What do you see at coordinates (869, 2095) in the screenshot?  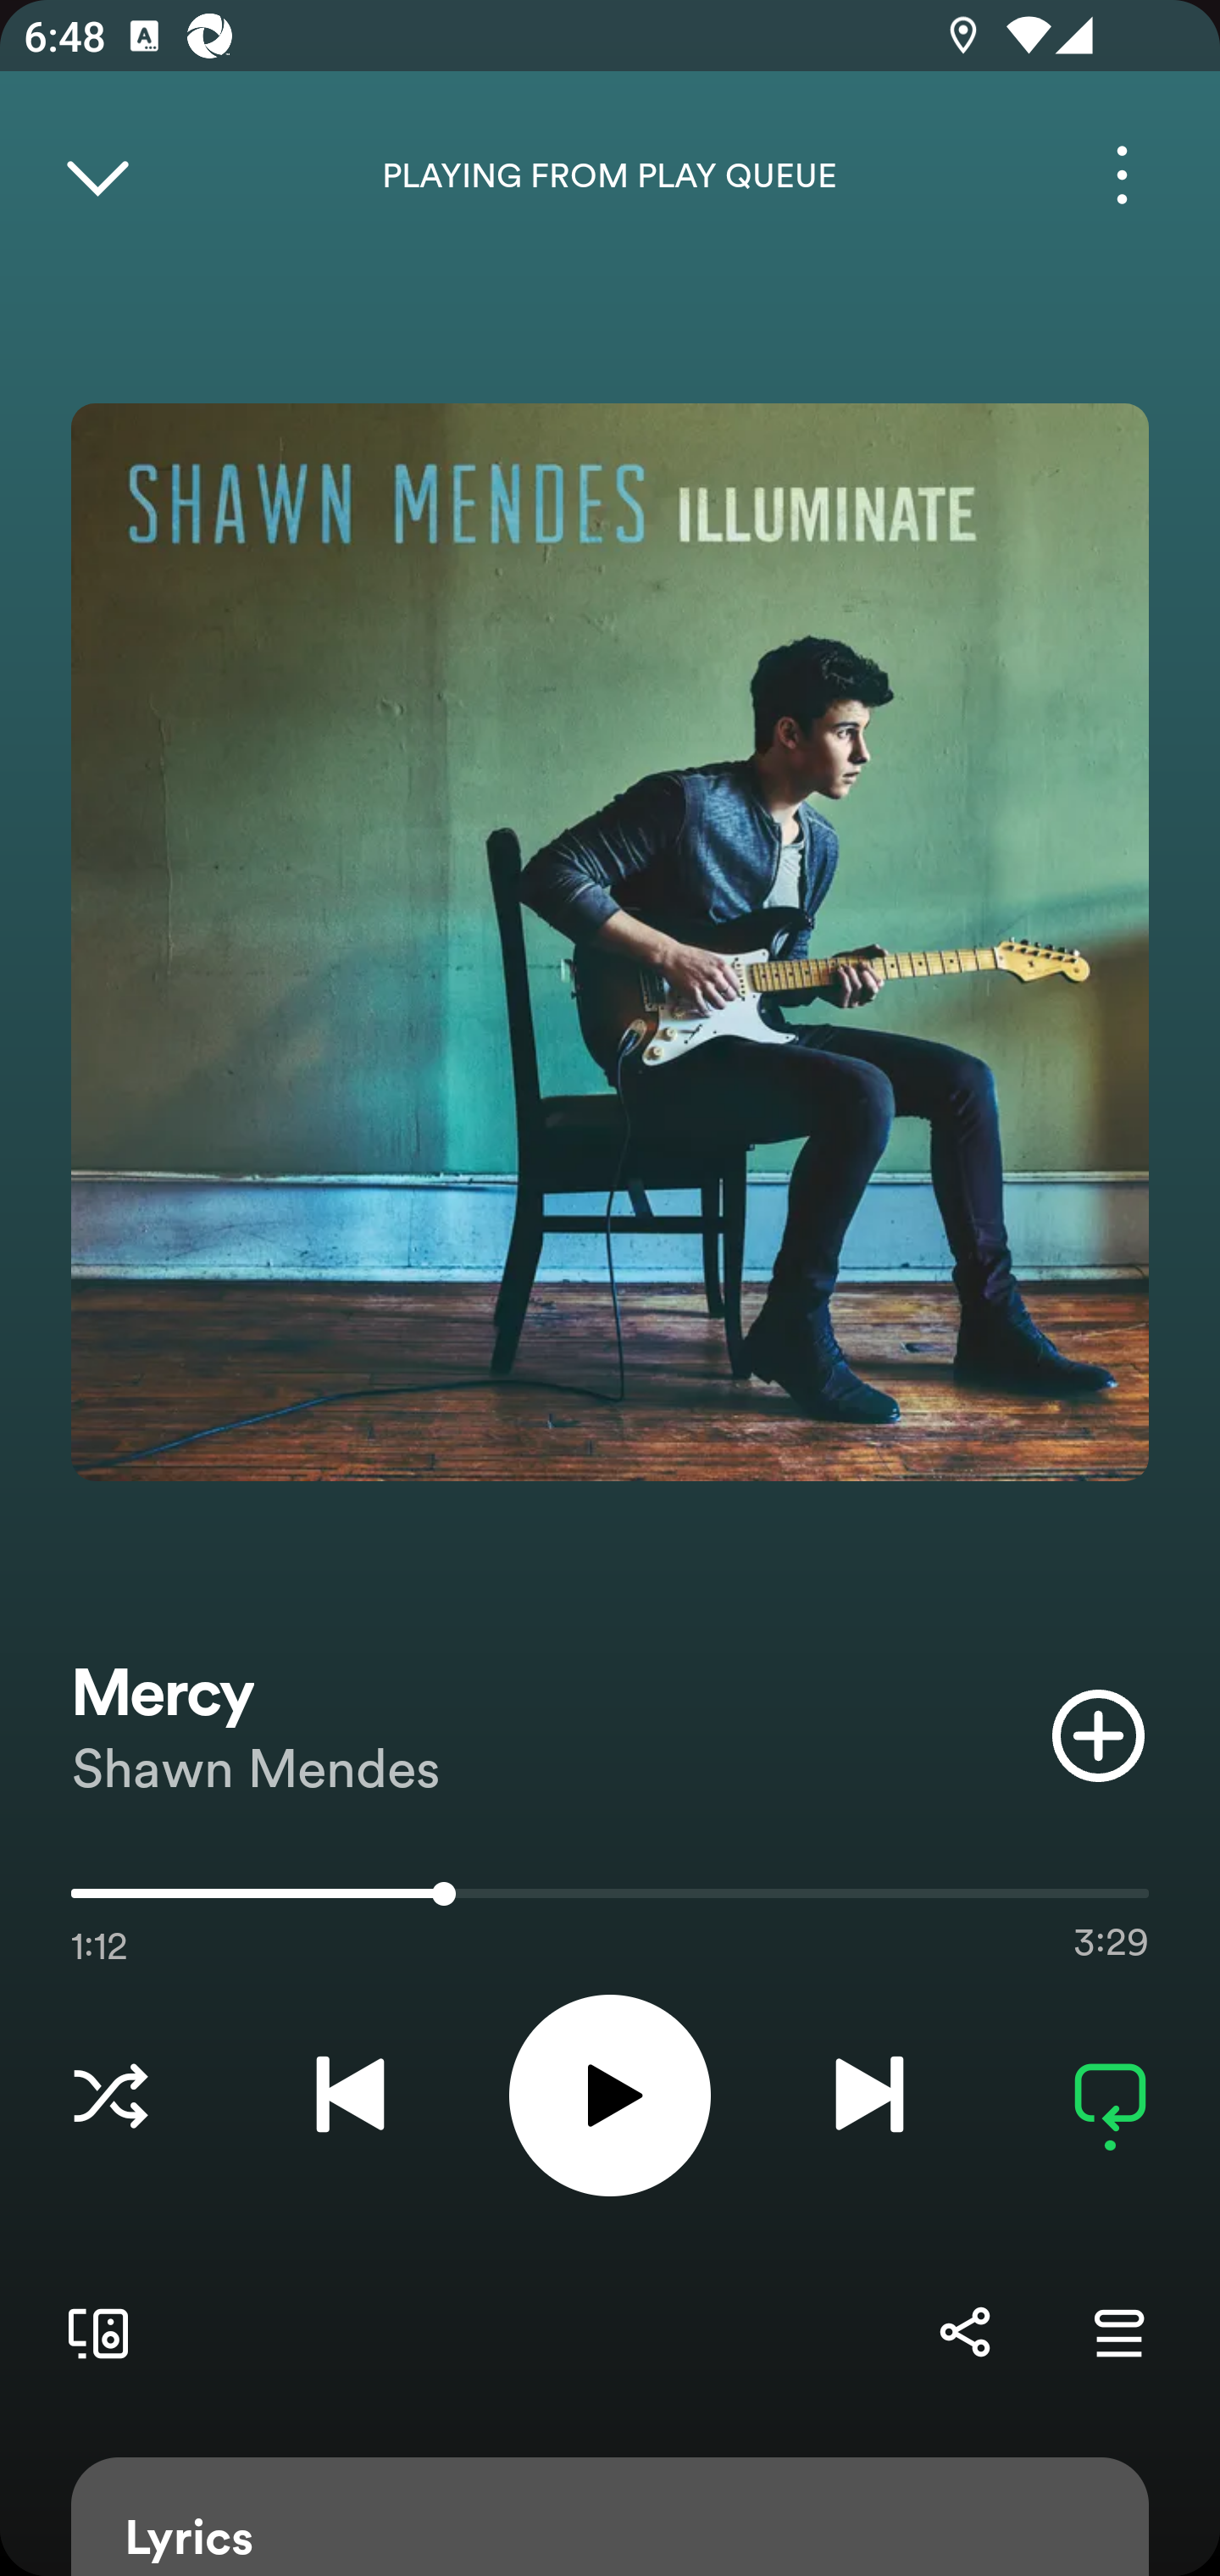 I see `Next` at bounding box center [869, 2095].